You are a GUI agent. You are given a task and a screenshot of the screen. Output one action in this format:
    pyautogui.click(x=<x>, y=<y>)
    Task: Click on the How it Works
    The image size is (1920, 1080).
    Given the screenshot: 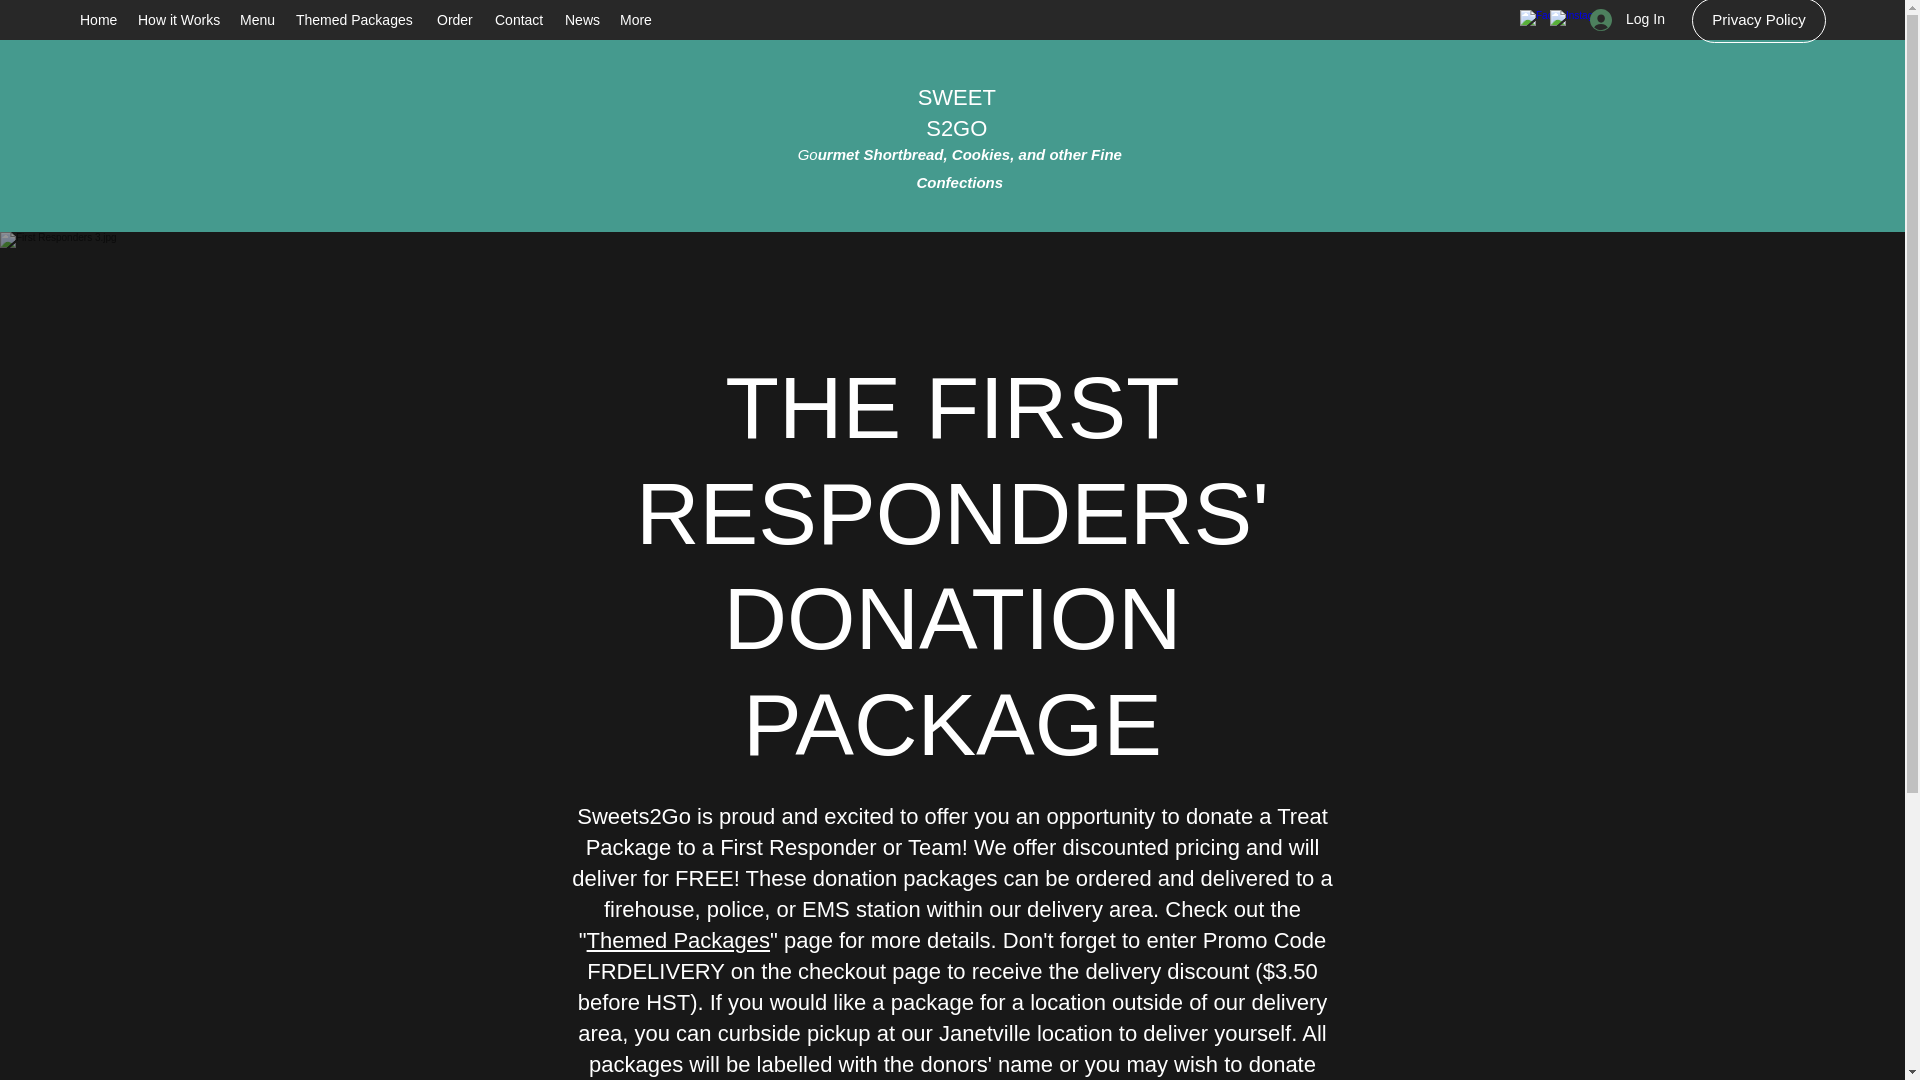 What is the action you would take?
    pyautogui.click(x=179, y=20)
    